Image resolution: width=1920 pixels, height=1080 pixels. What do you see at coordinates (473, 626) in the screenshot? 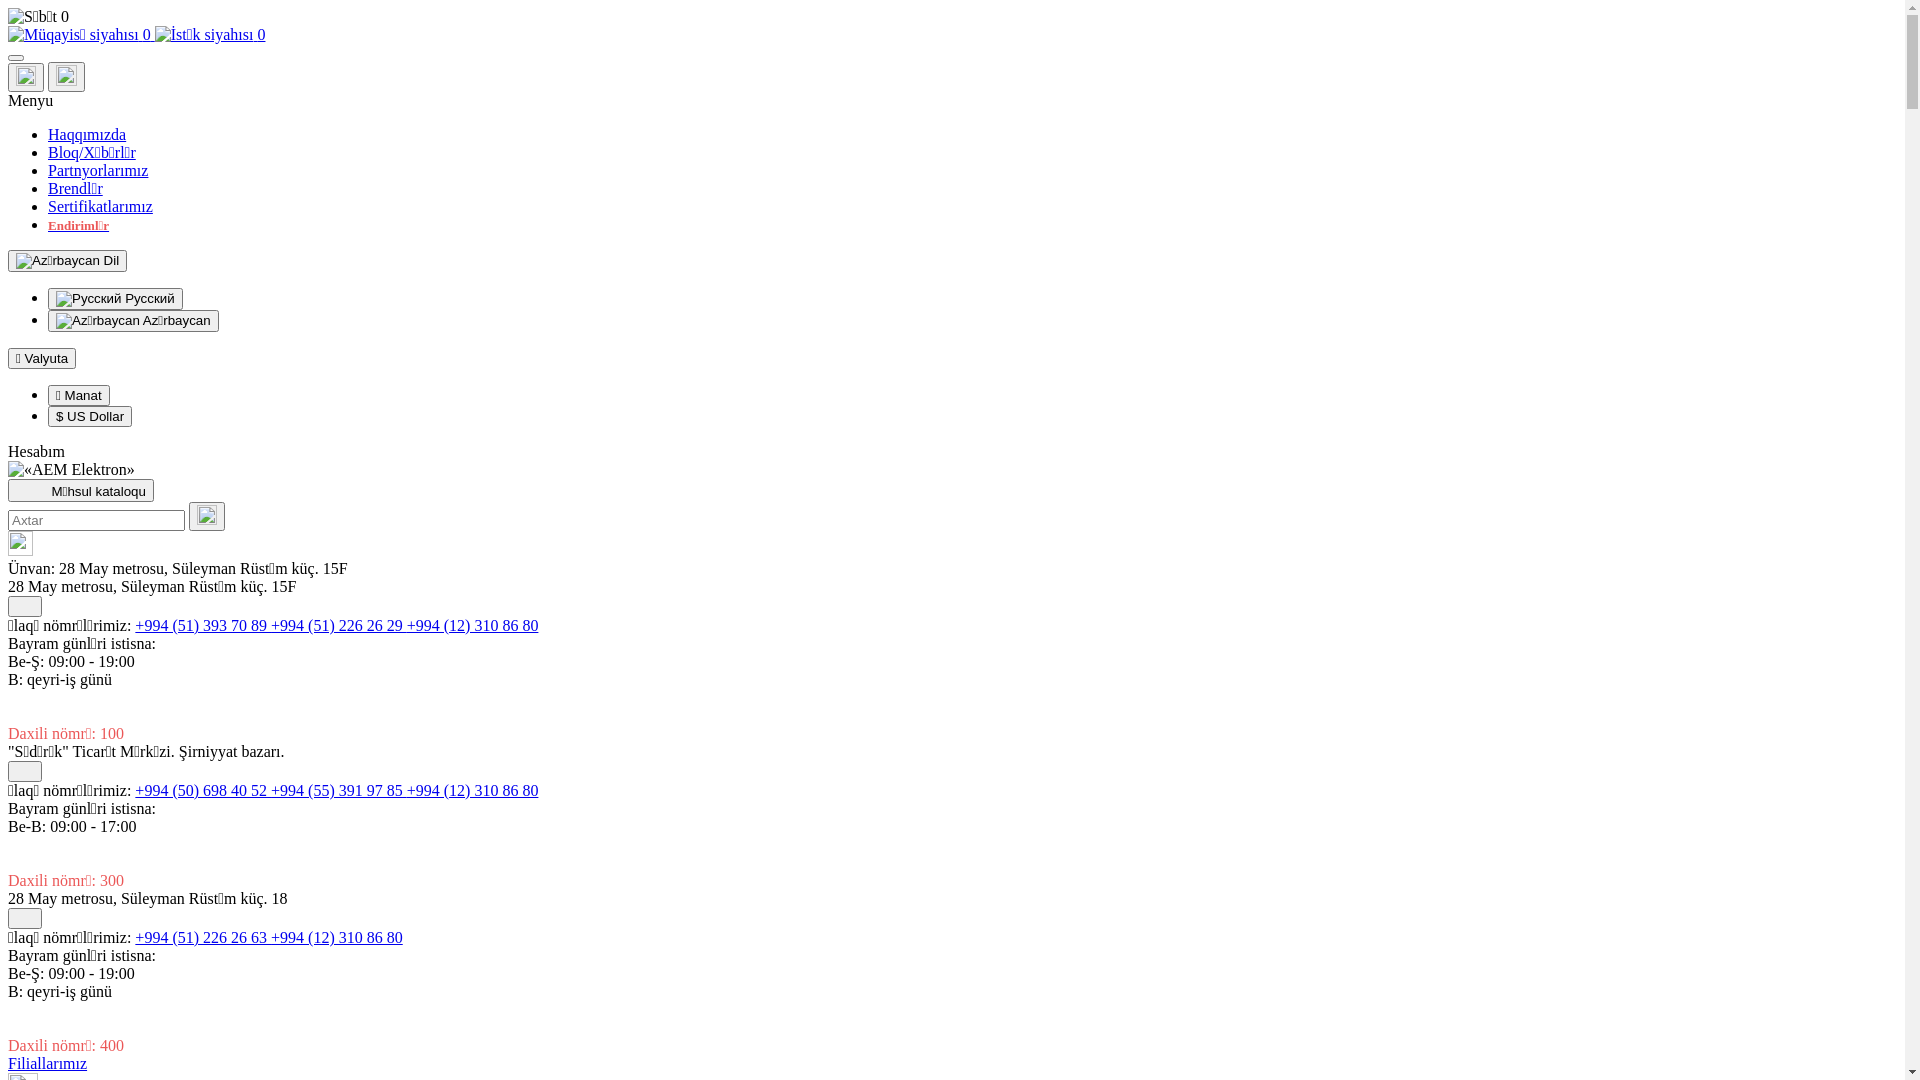
I see `+994 (12) 310 86 80` at bounding box center [473, 626].